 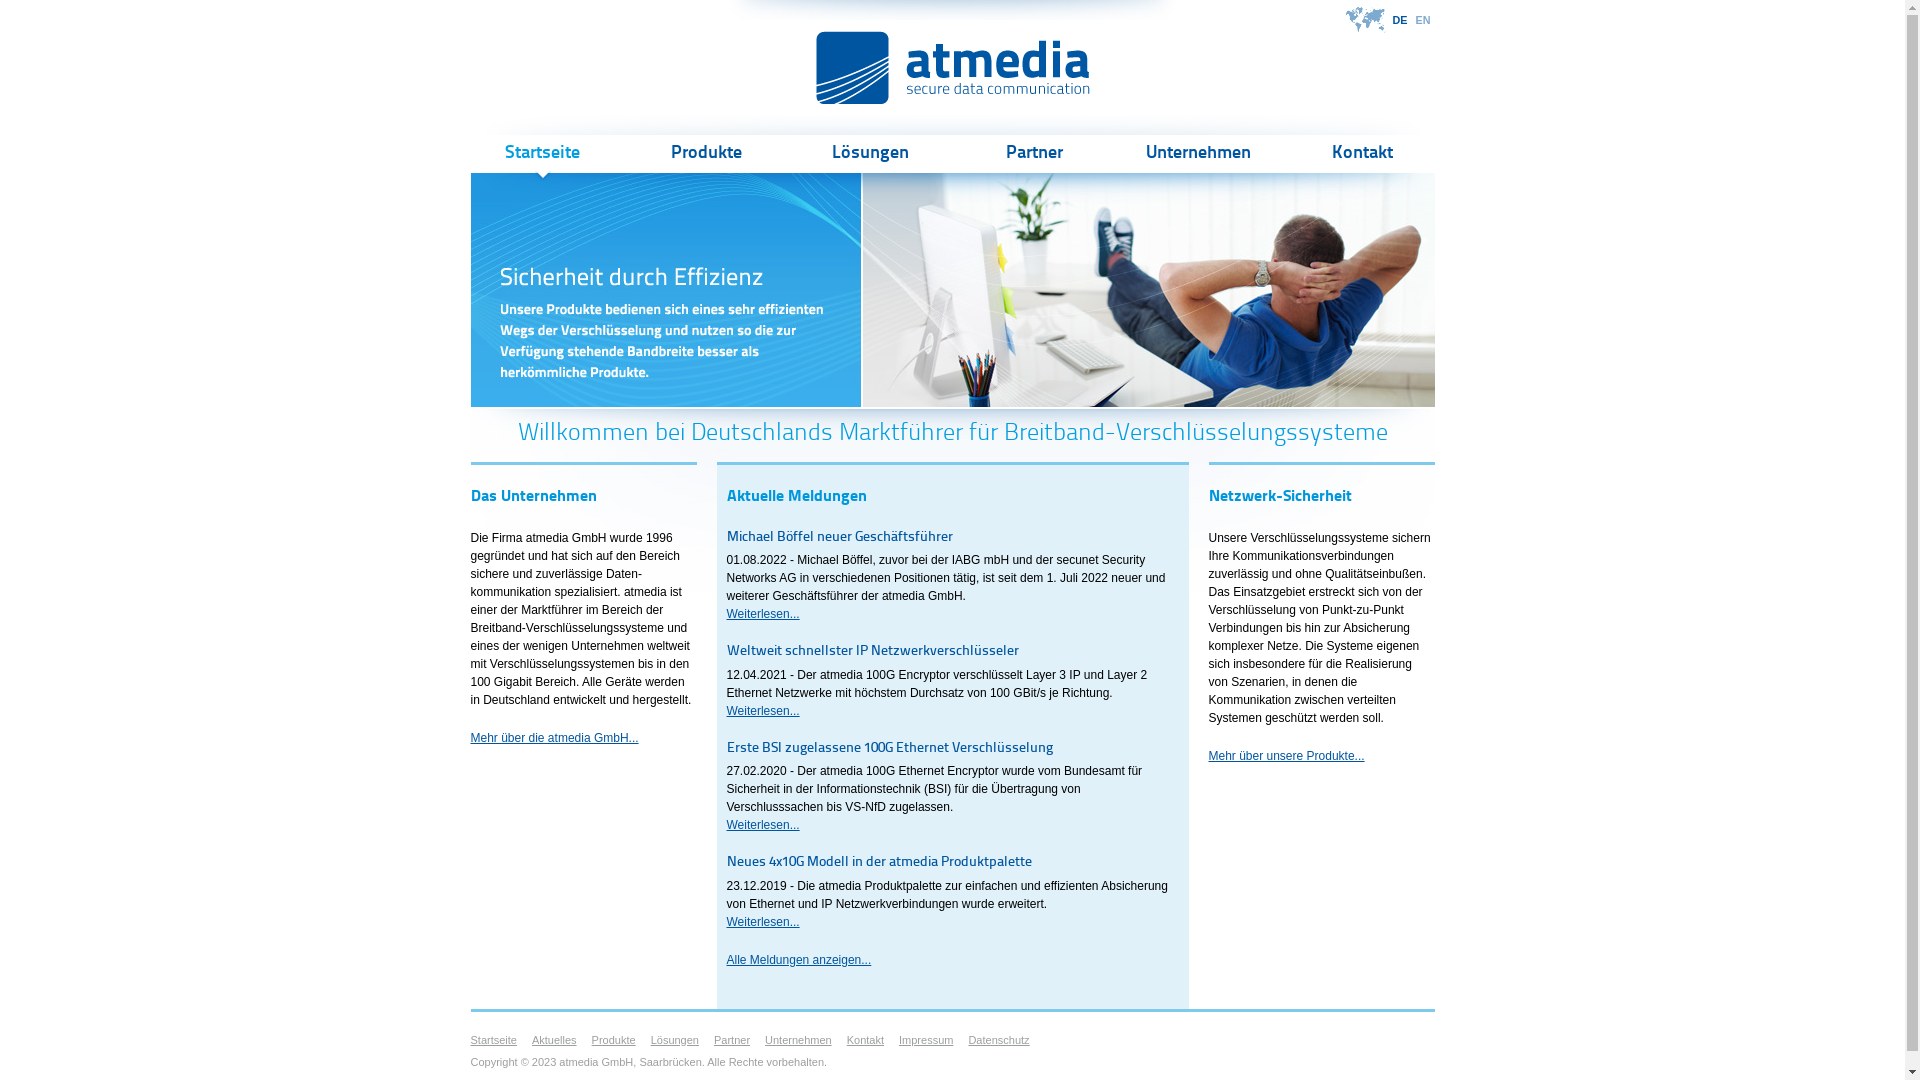 What do you see at coordinates (926, 1040) in the screenshot?
I see `Impressum` at bounding box center [926, 1040].